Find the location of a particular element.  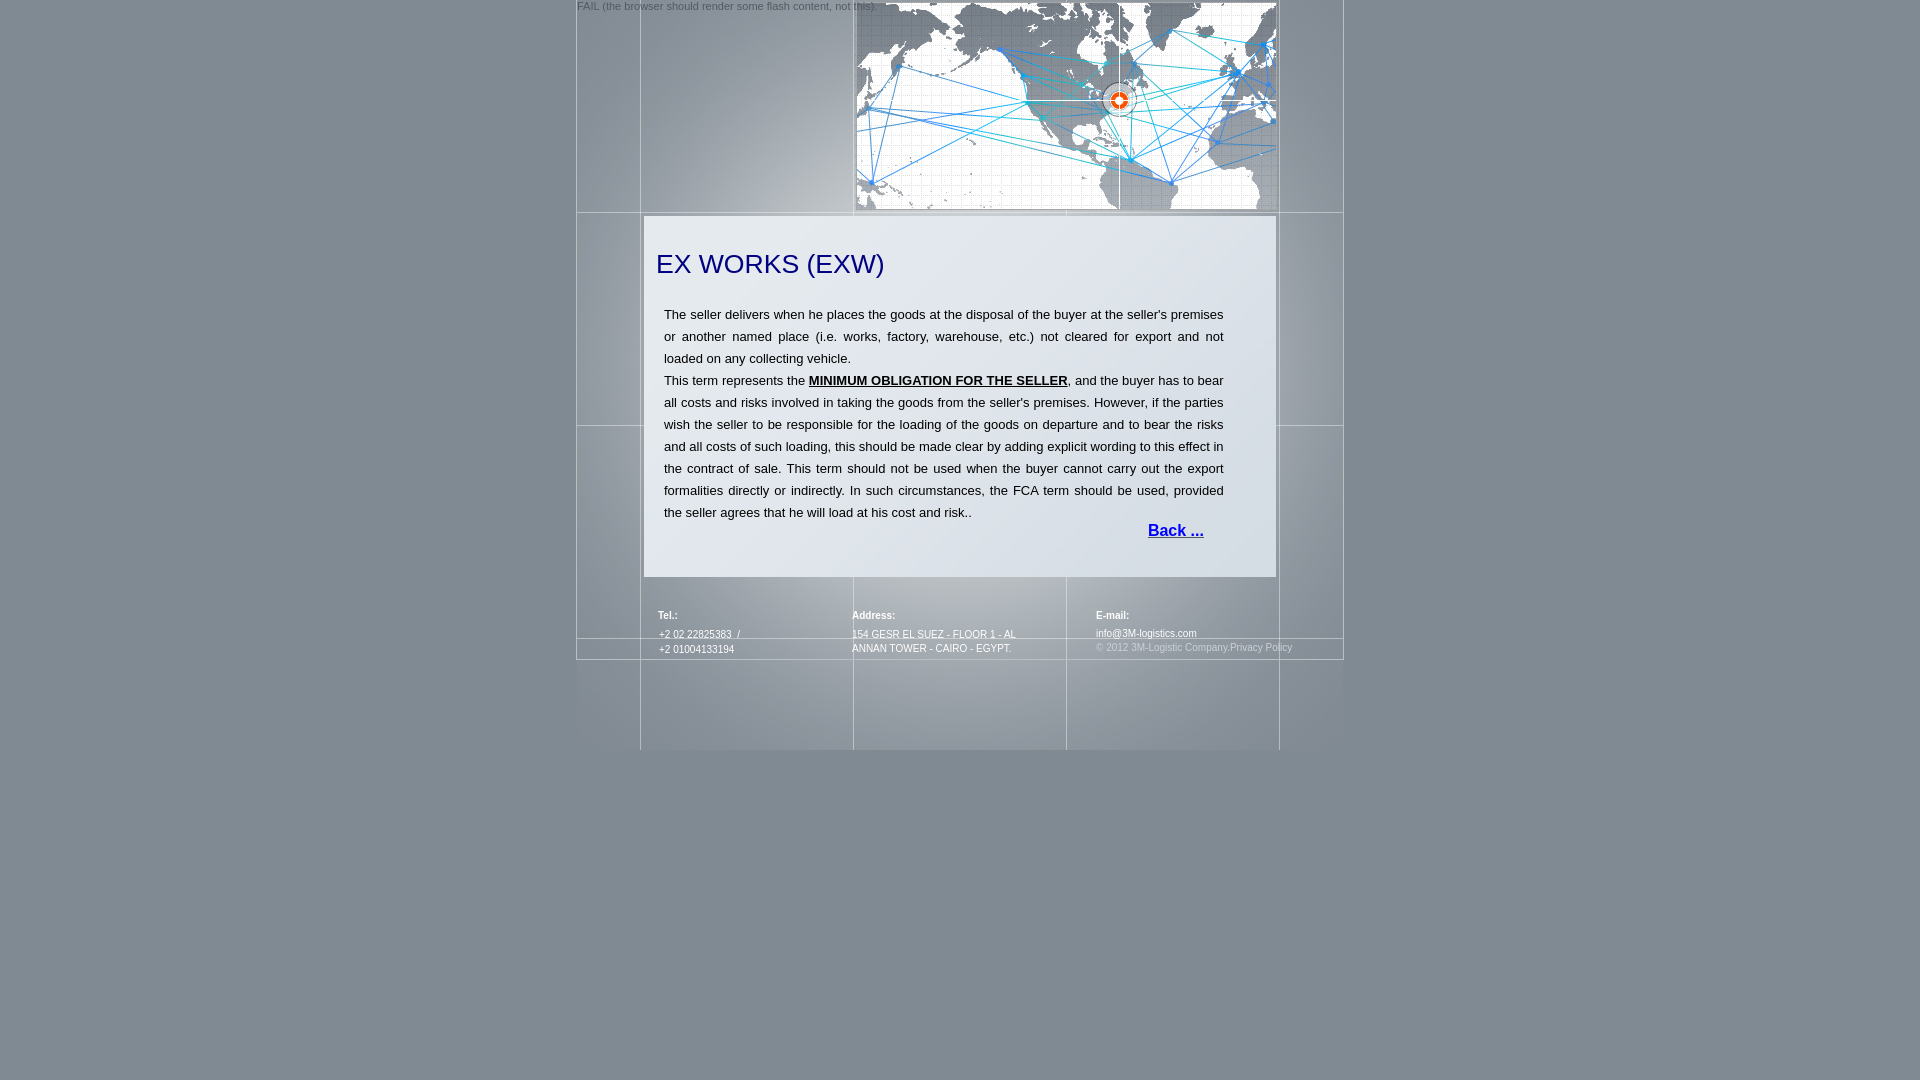

Back ... is located at coordinates (1176, 532).